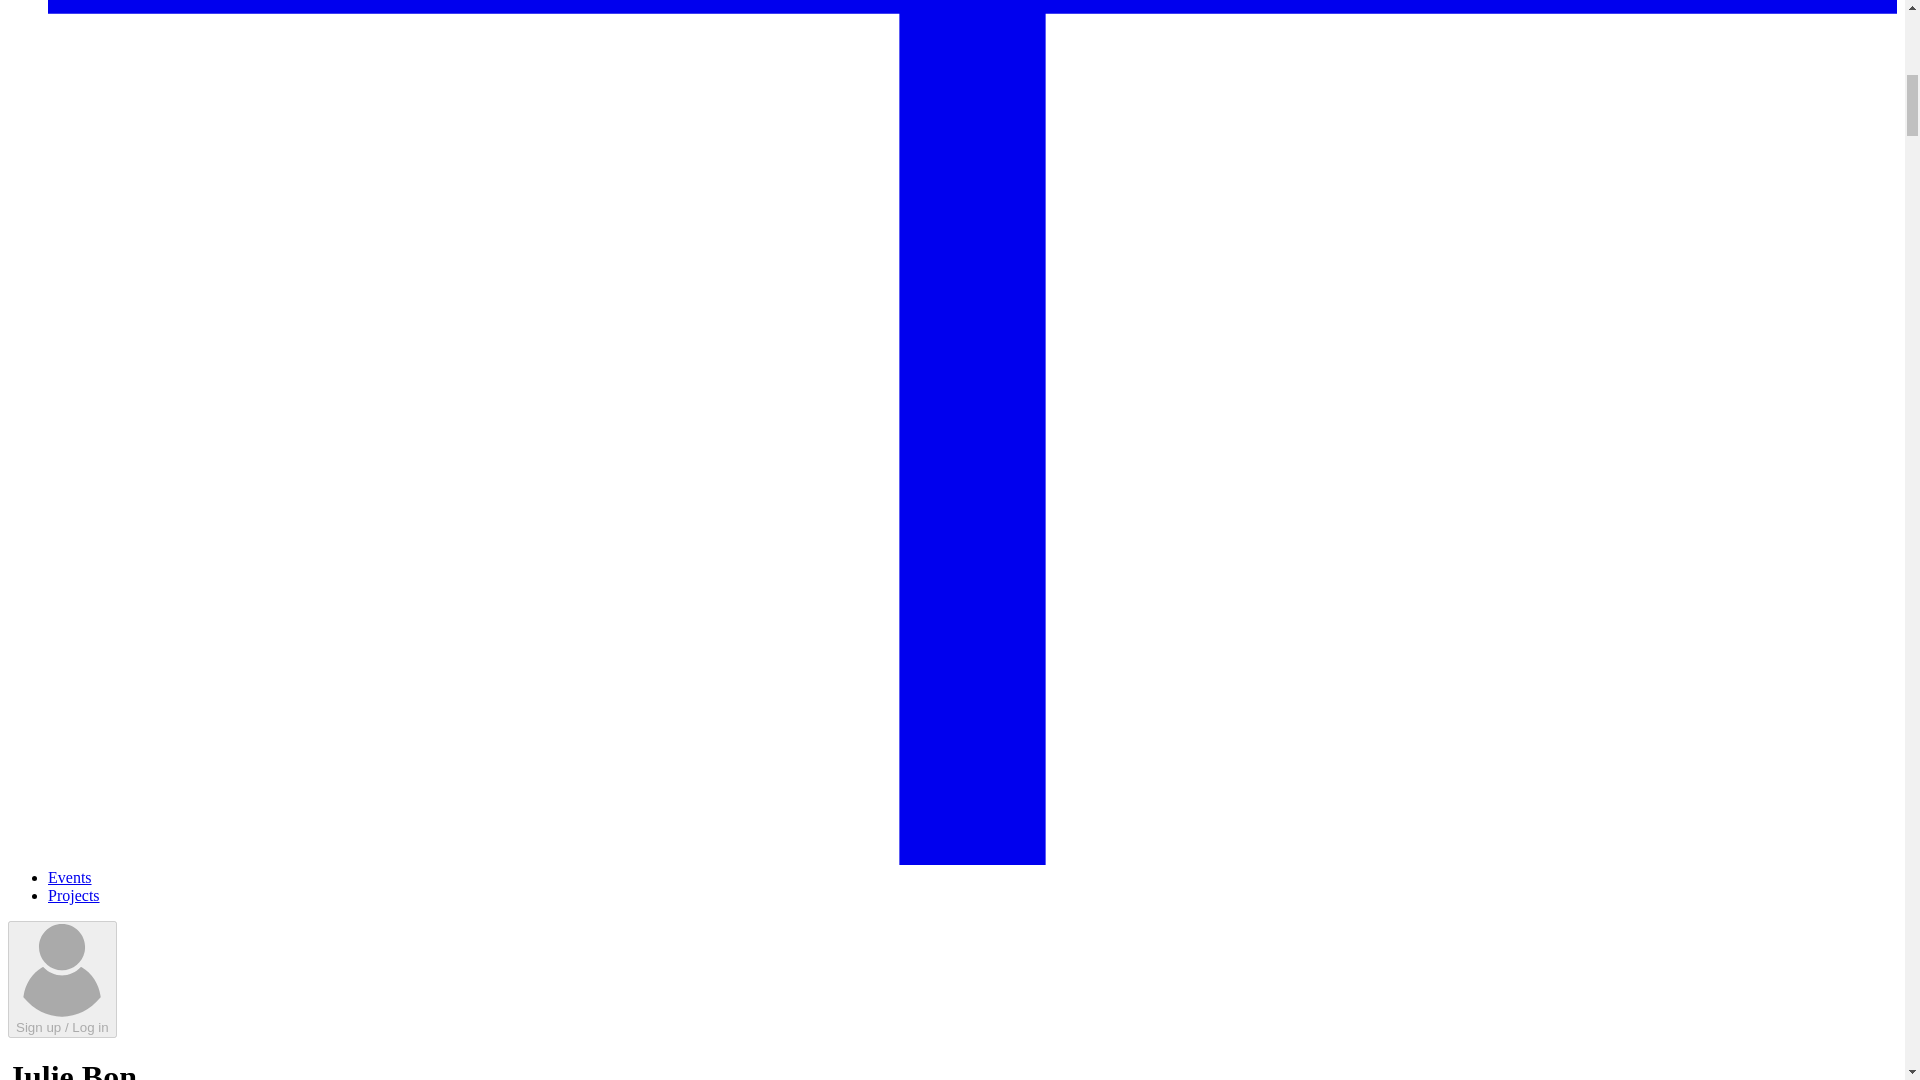 The image size is (1920, 1080). I want to click on Events, so click(70, 877).